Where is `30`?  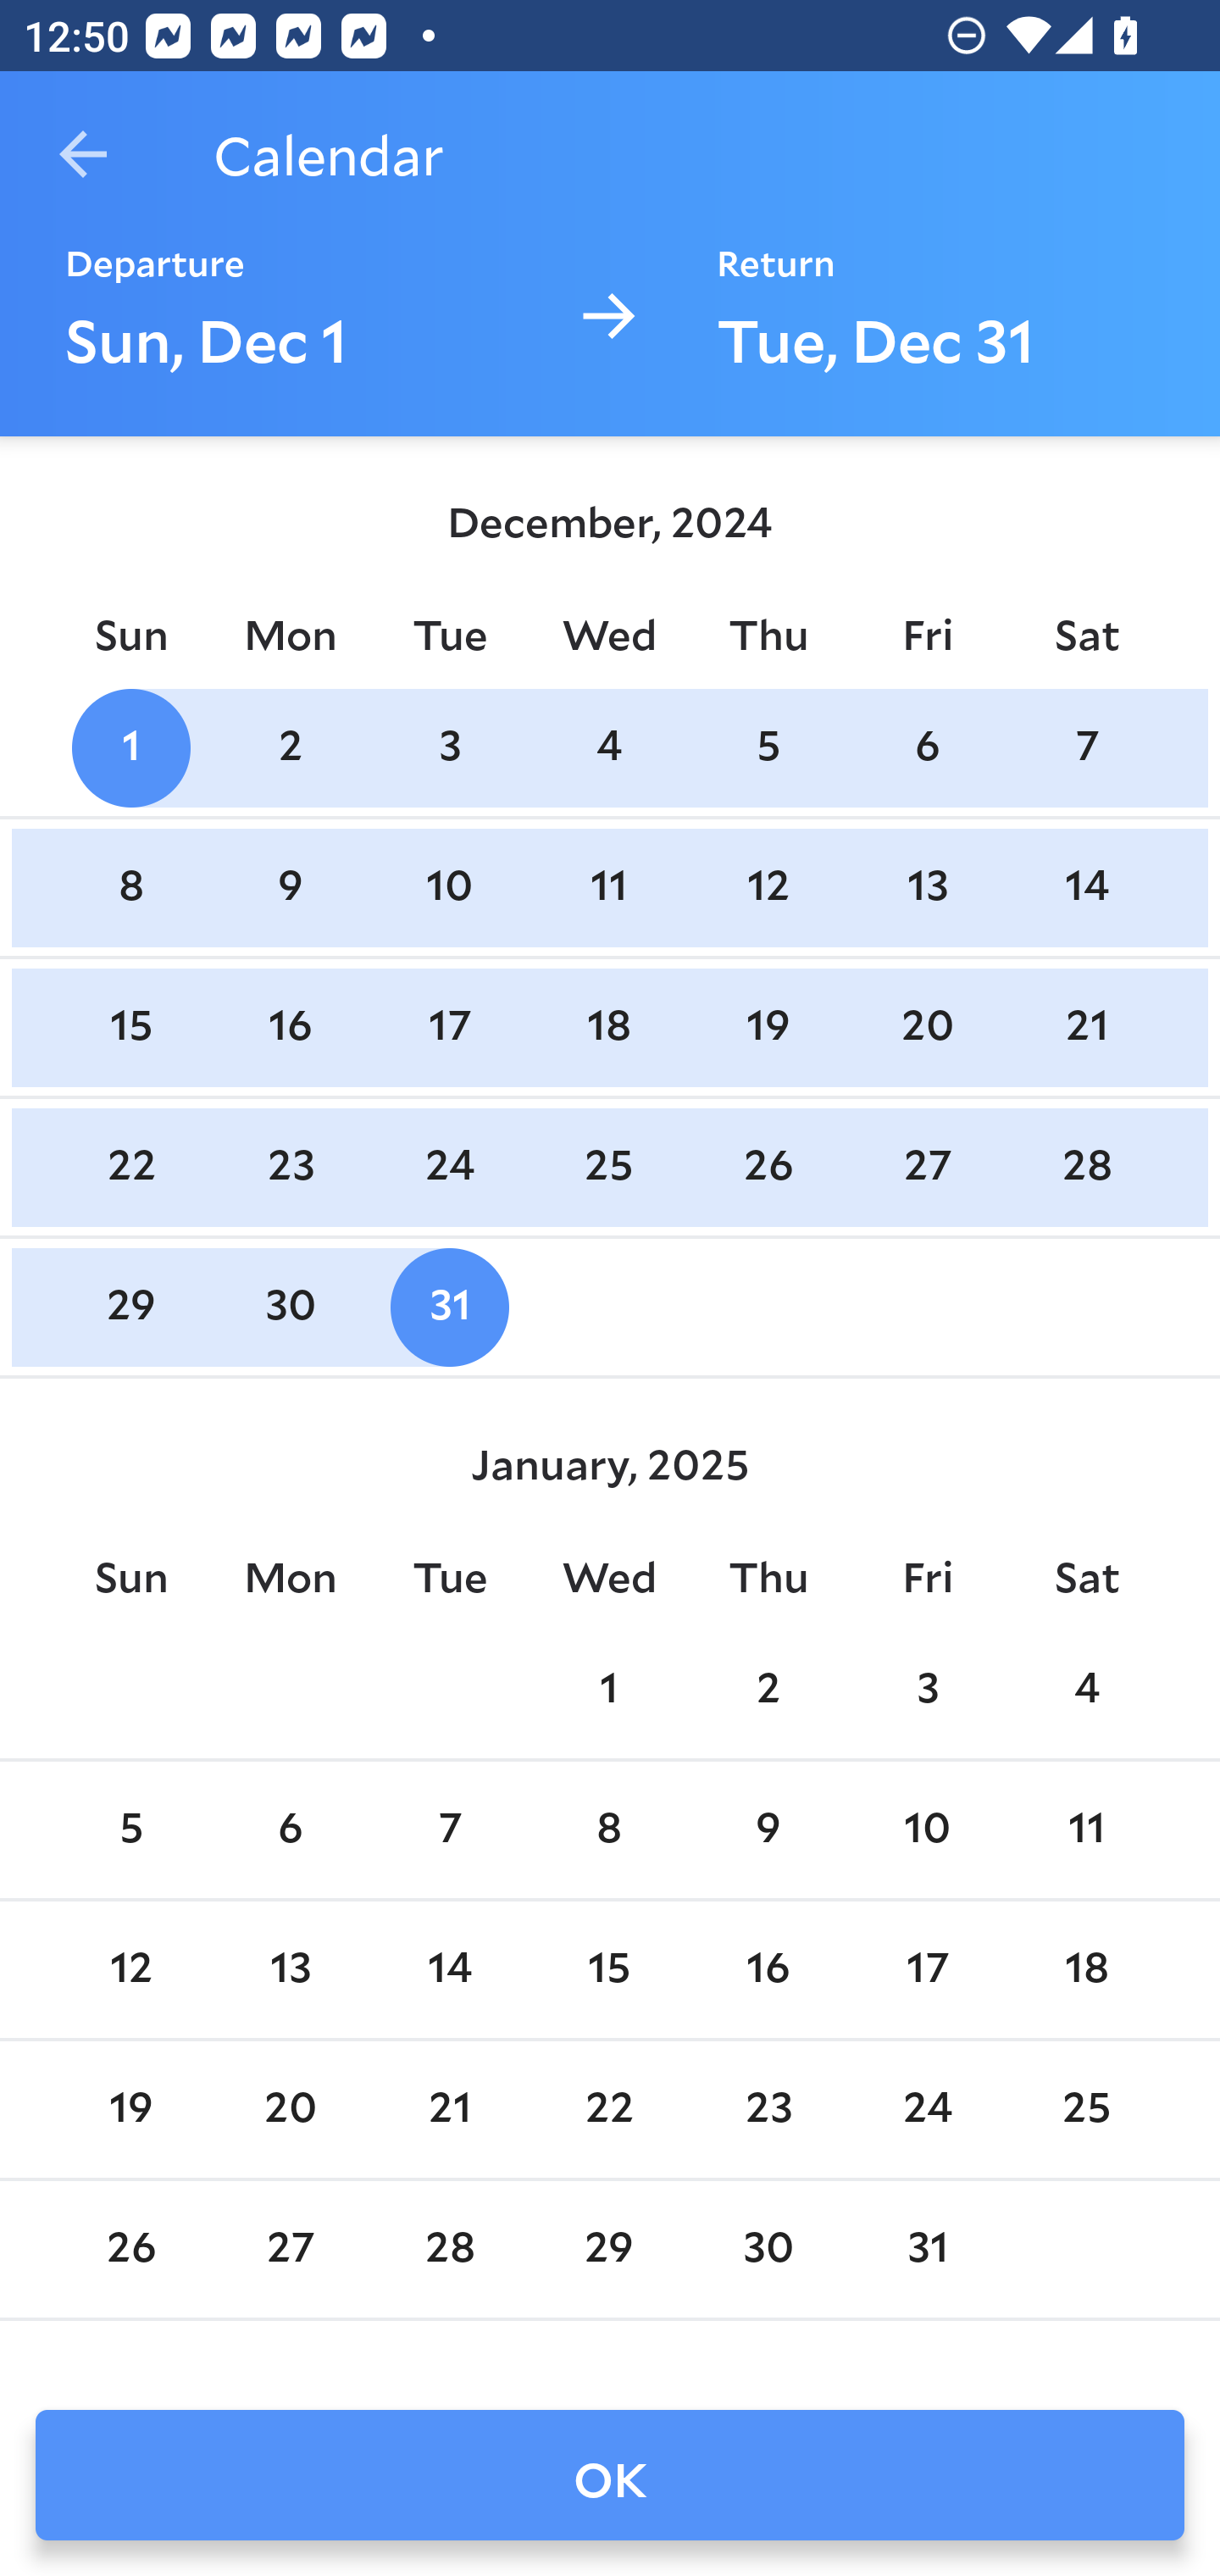 30 is located at coordinates (768, 2249).